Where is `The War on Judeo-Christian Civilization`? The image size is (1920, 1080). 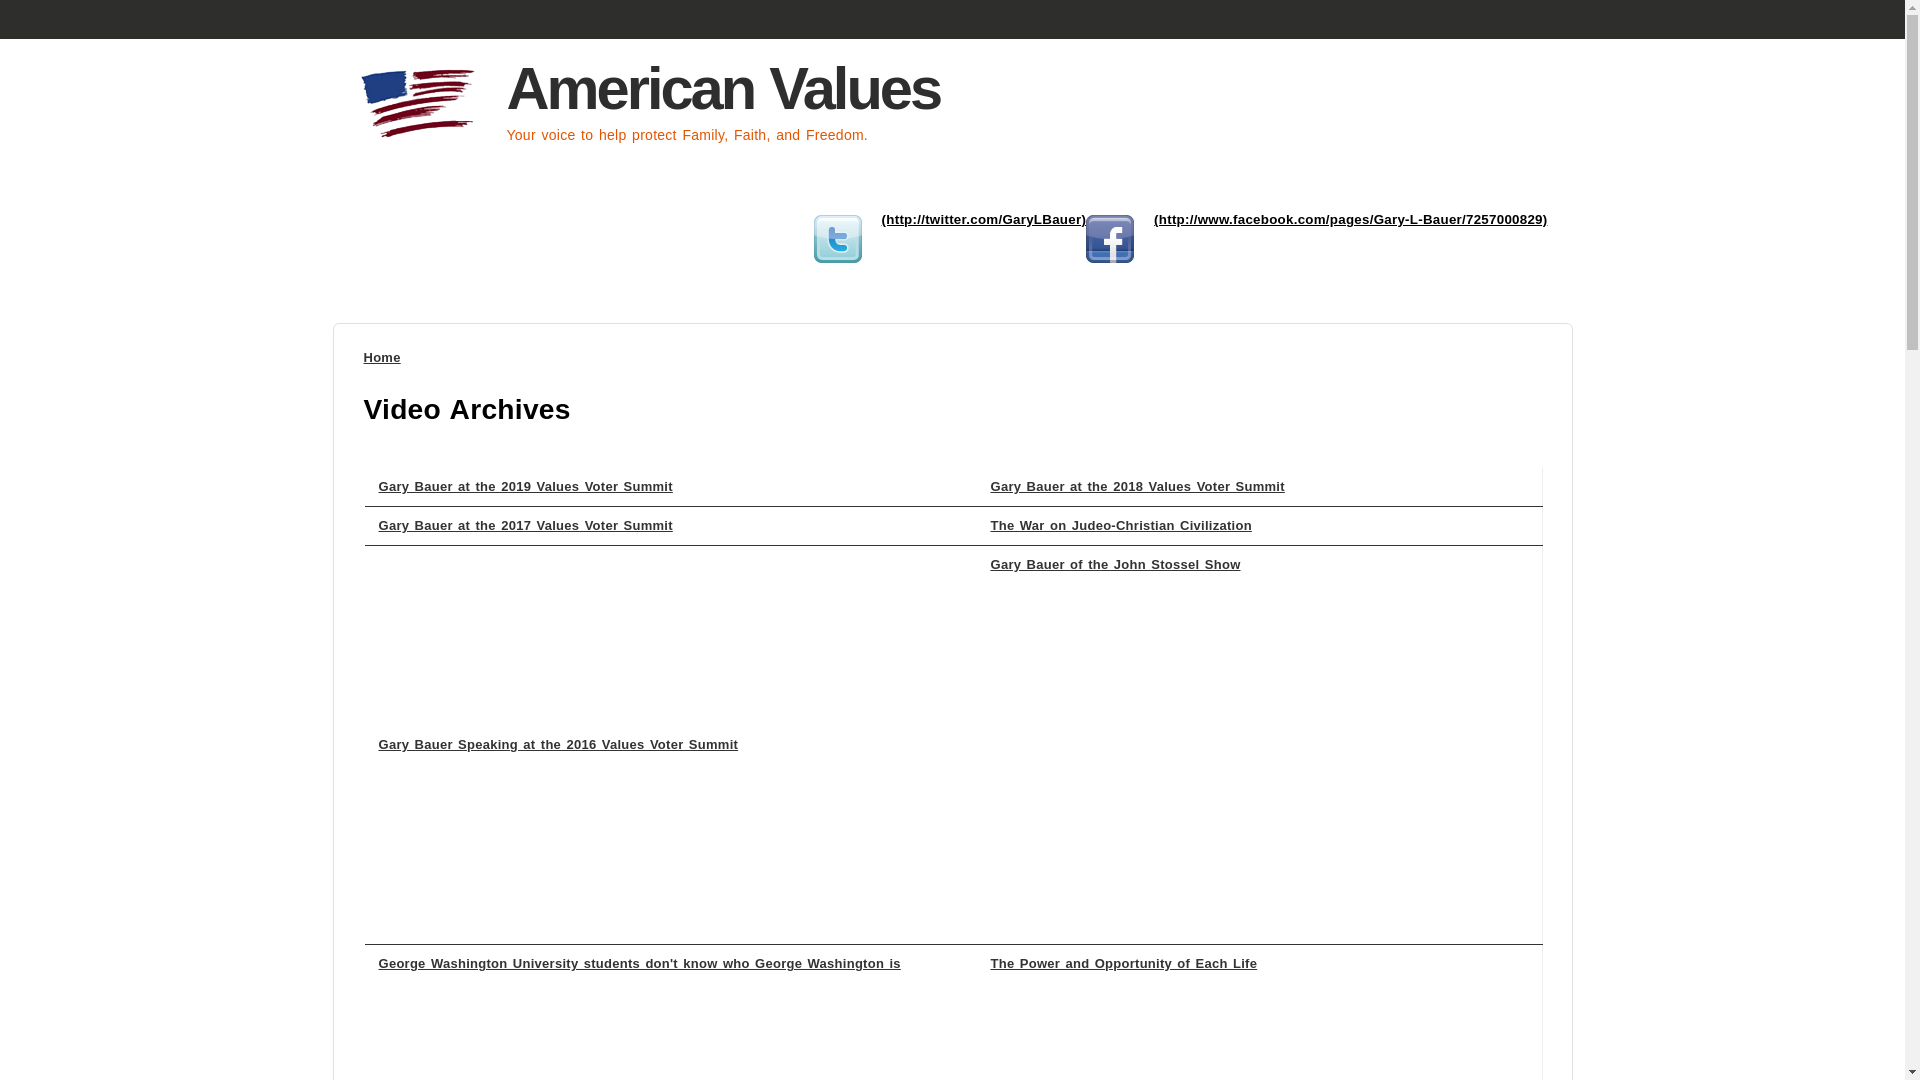 The War on Judeo-Christian Civilization is located at coordinates (1120, 526).